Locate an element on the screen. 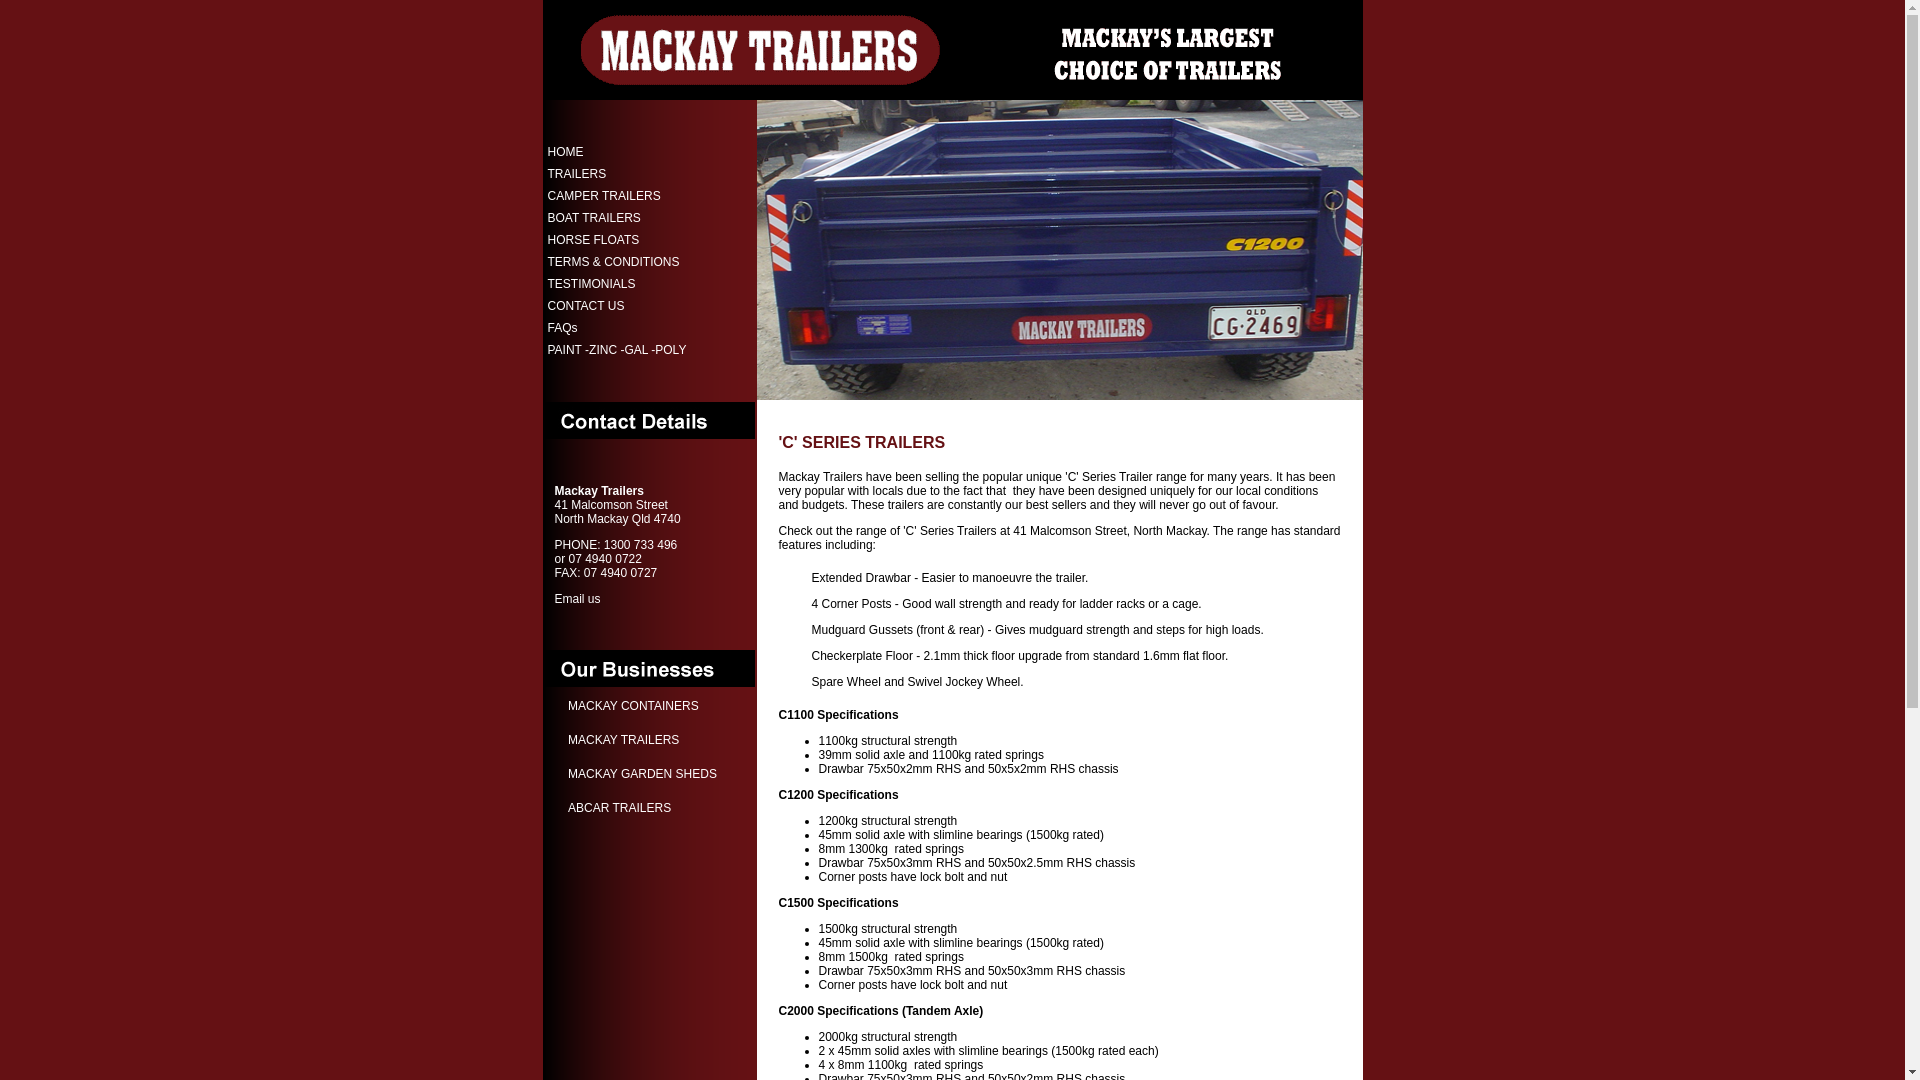 This screenshot has height=1080, width=1920. MACKAY TRAILERS is located at coordinates (624, 740).